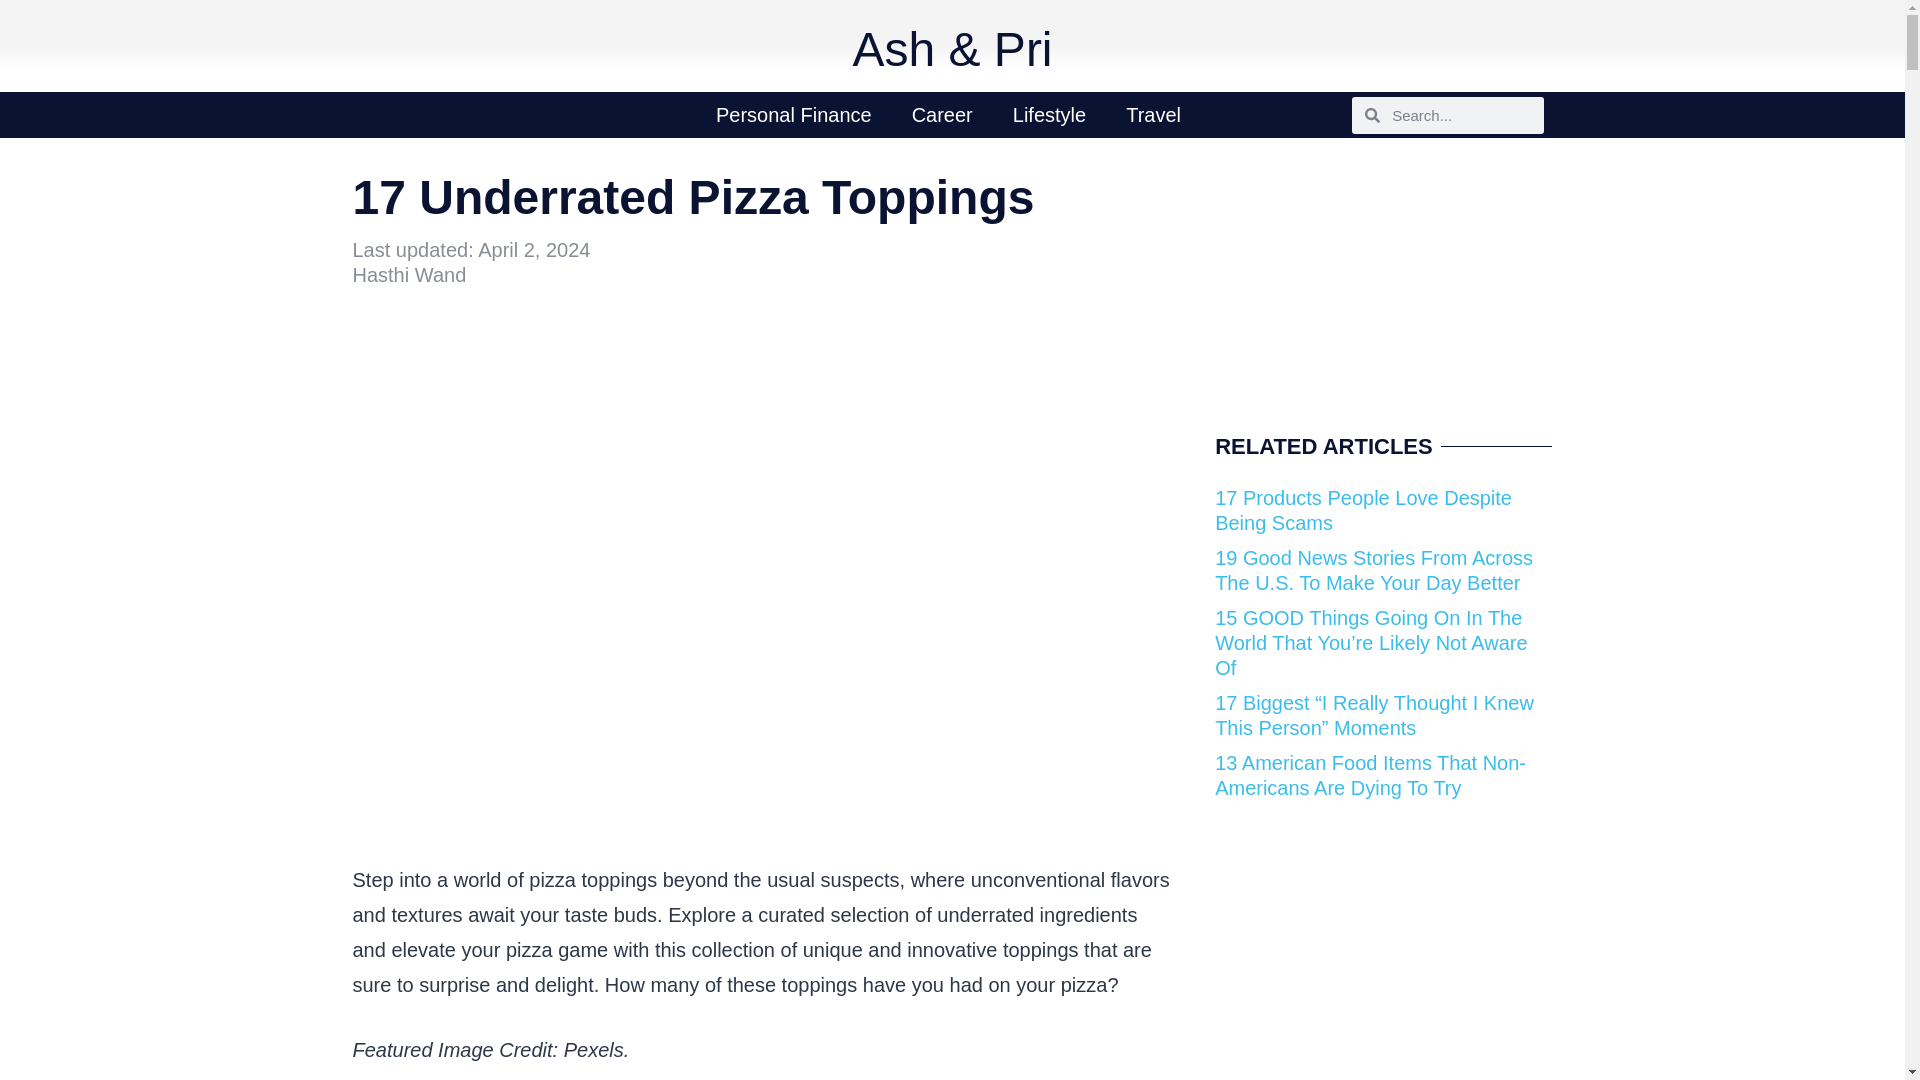  Describe the element at coordinates (794, 114) in the screenshot. I see `Personal Finance` at that location.